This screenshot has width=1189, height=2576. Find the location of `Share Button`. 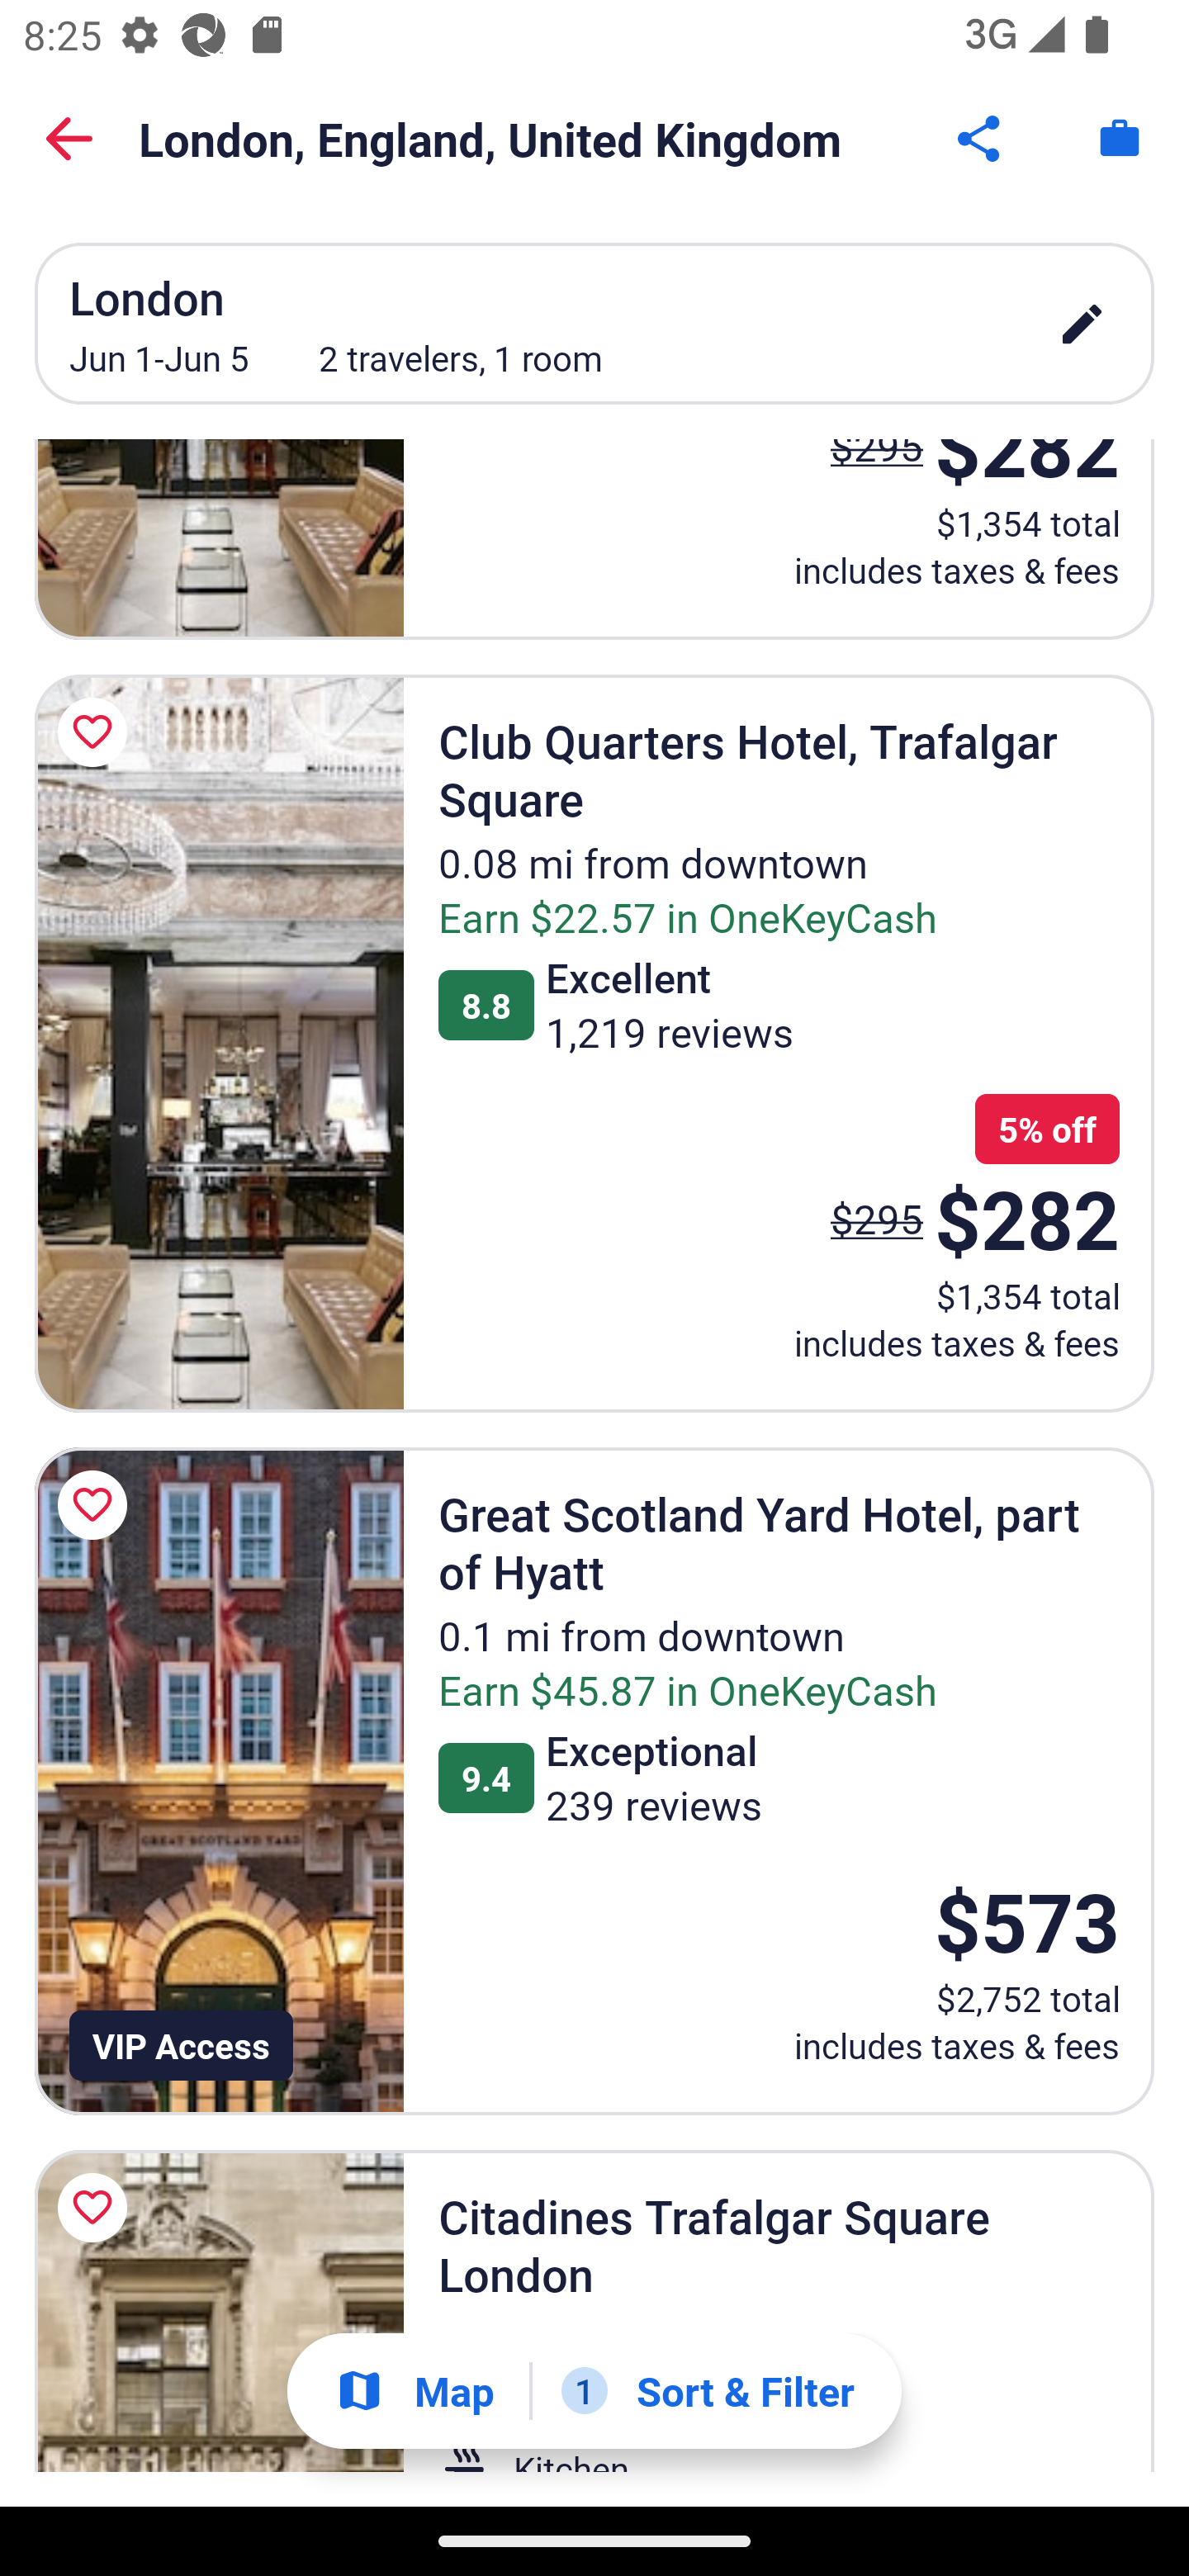

Share Button is located at coordinates (981, 139).